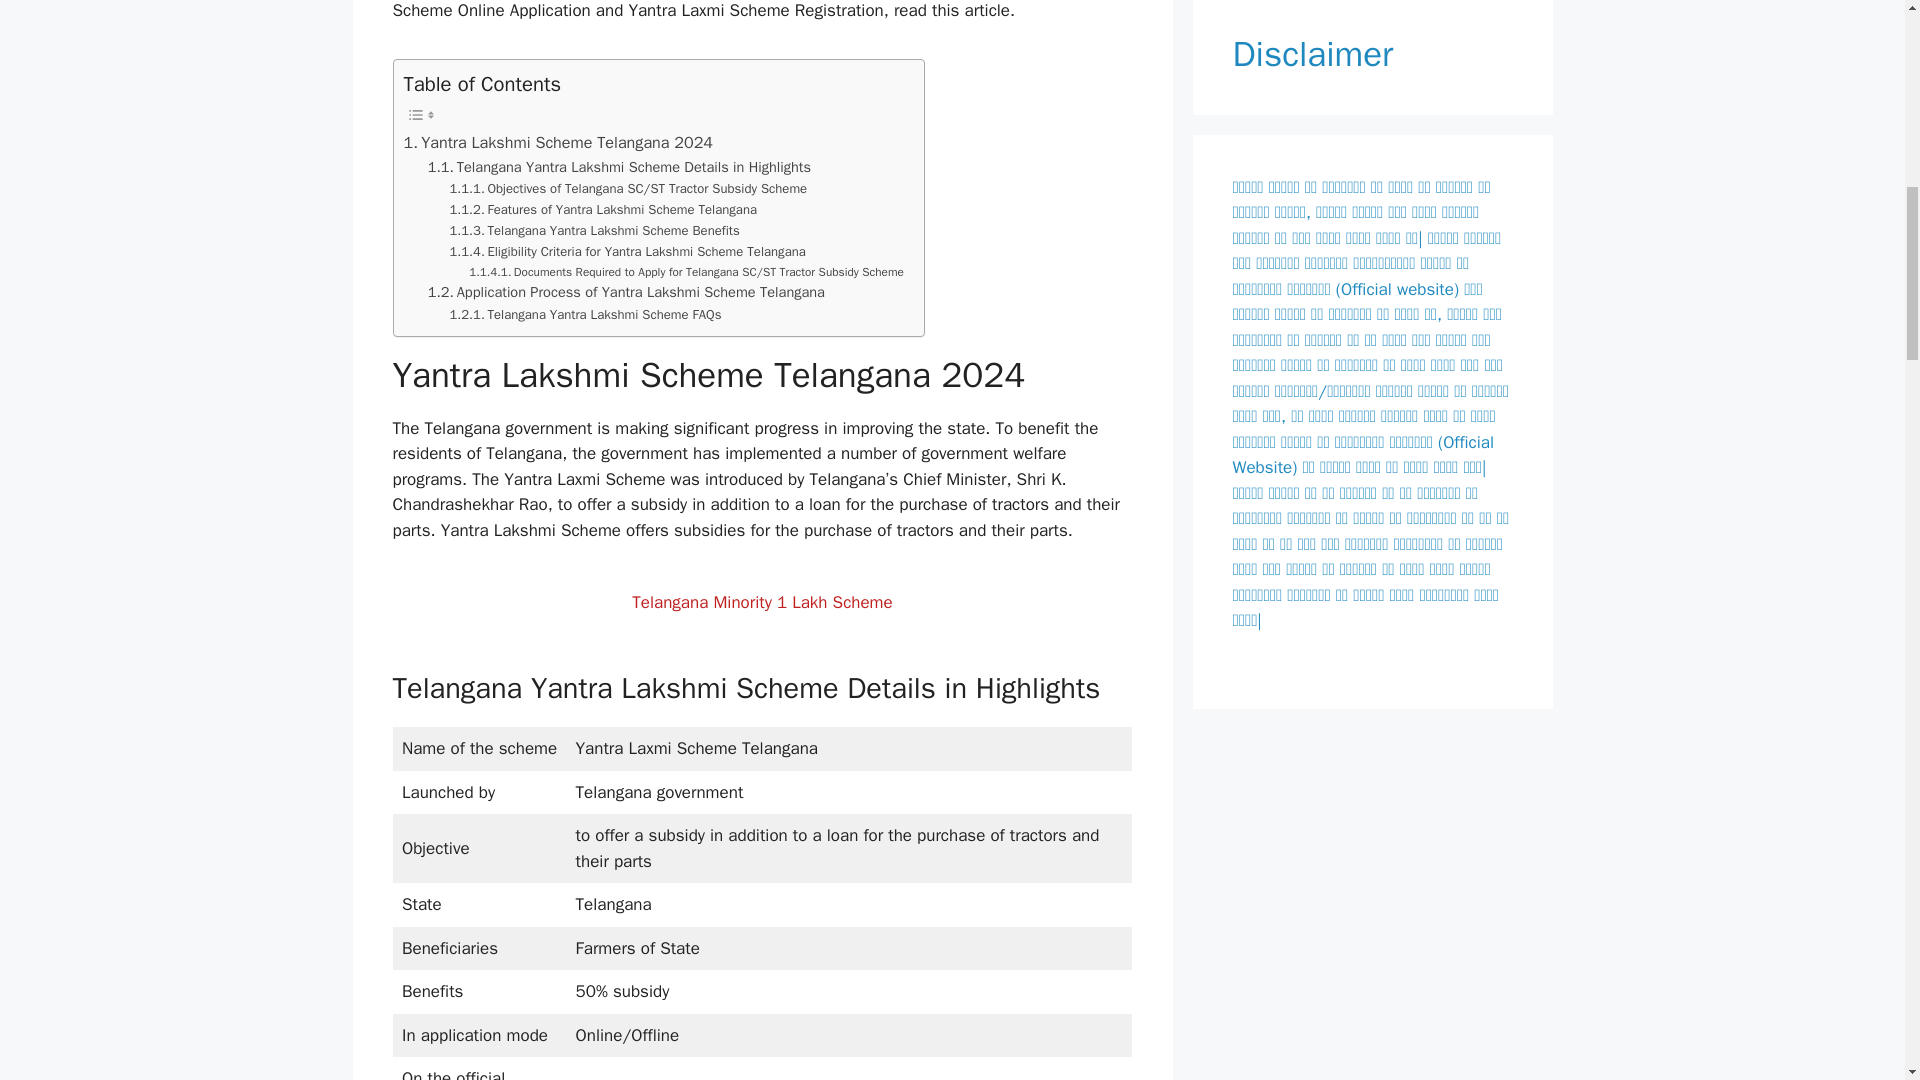 This screenshot has height=1080, width=1920. What do you see at coordinates (585, 315) in the screenshot?
I see `Telangana Yantra Lakshmi Scheme FAQs` at bounding box center [585, 315].